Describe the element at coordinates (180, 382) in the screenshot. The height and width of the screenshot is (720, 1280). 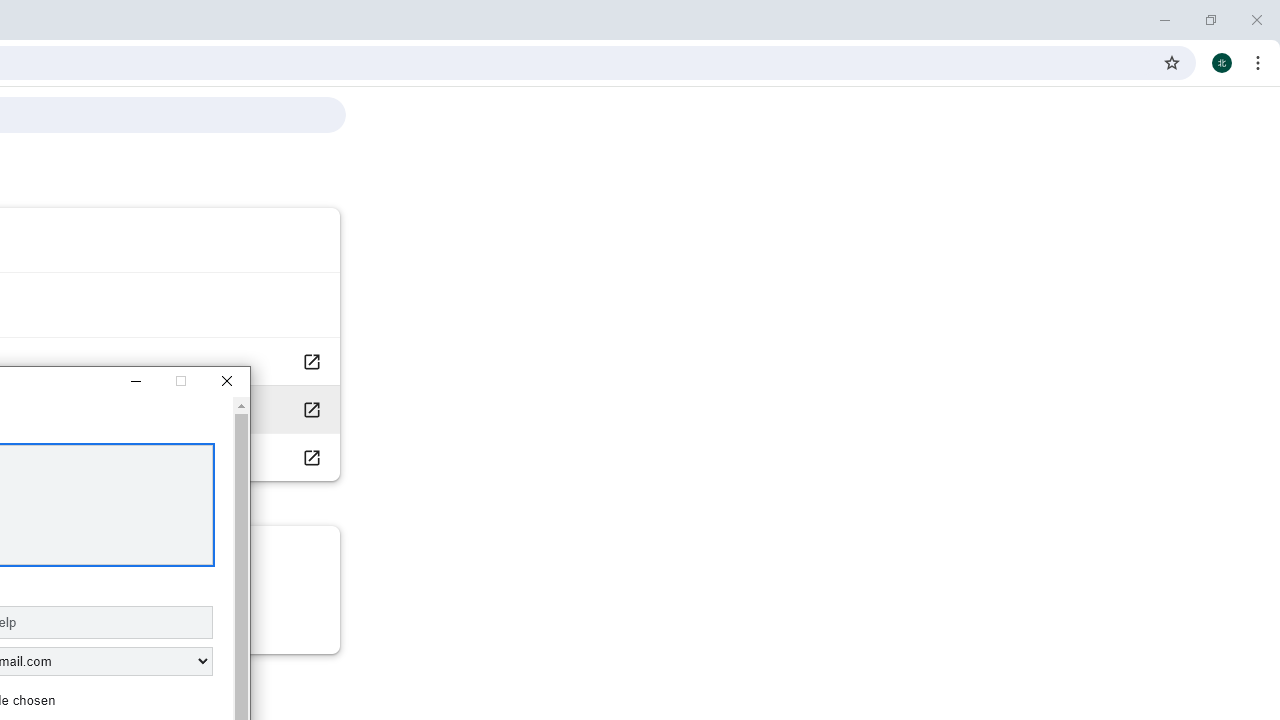
I see `Maximize` at that location.